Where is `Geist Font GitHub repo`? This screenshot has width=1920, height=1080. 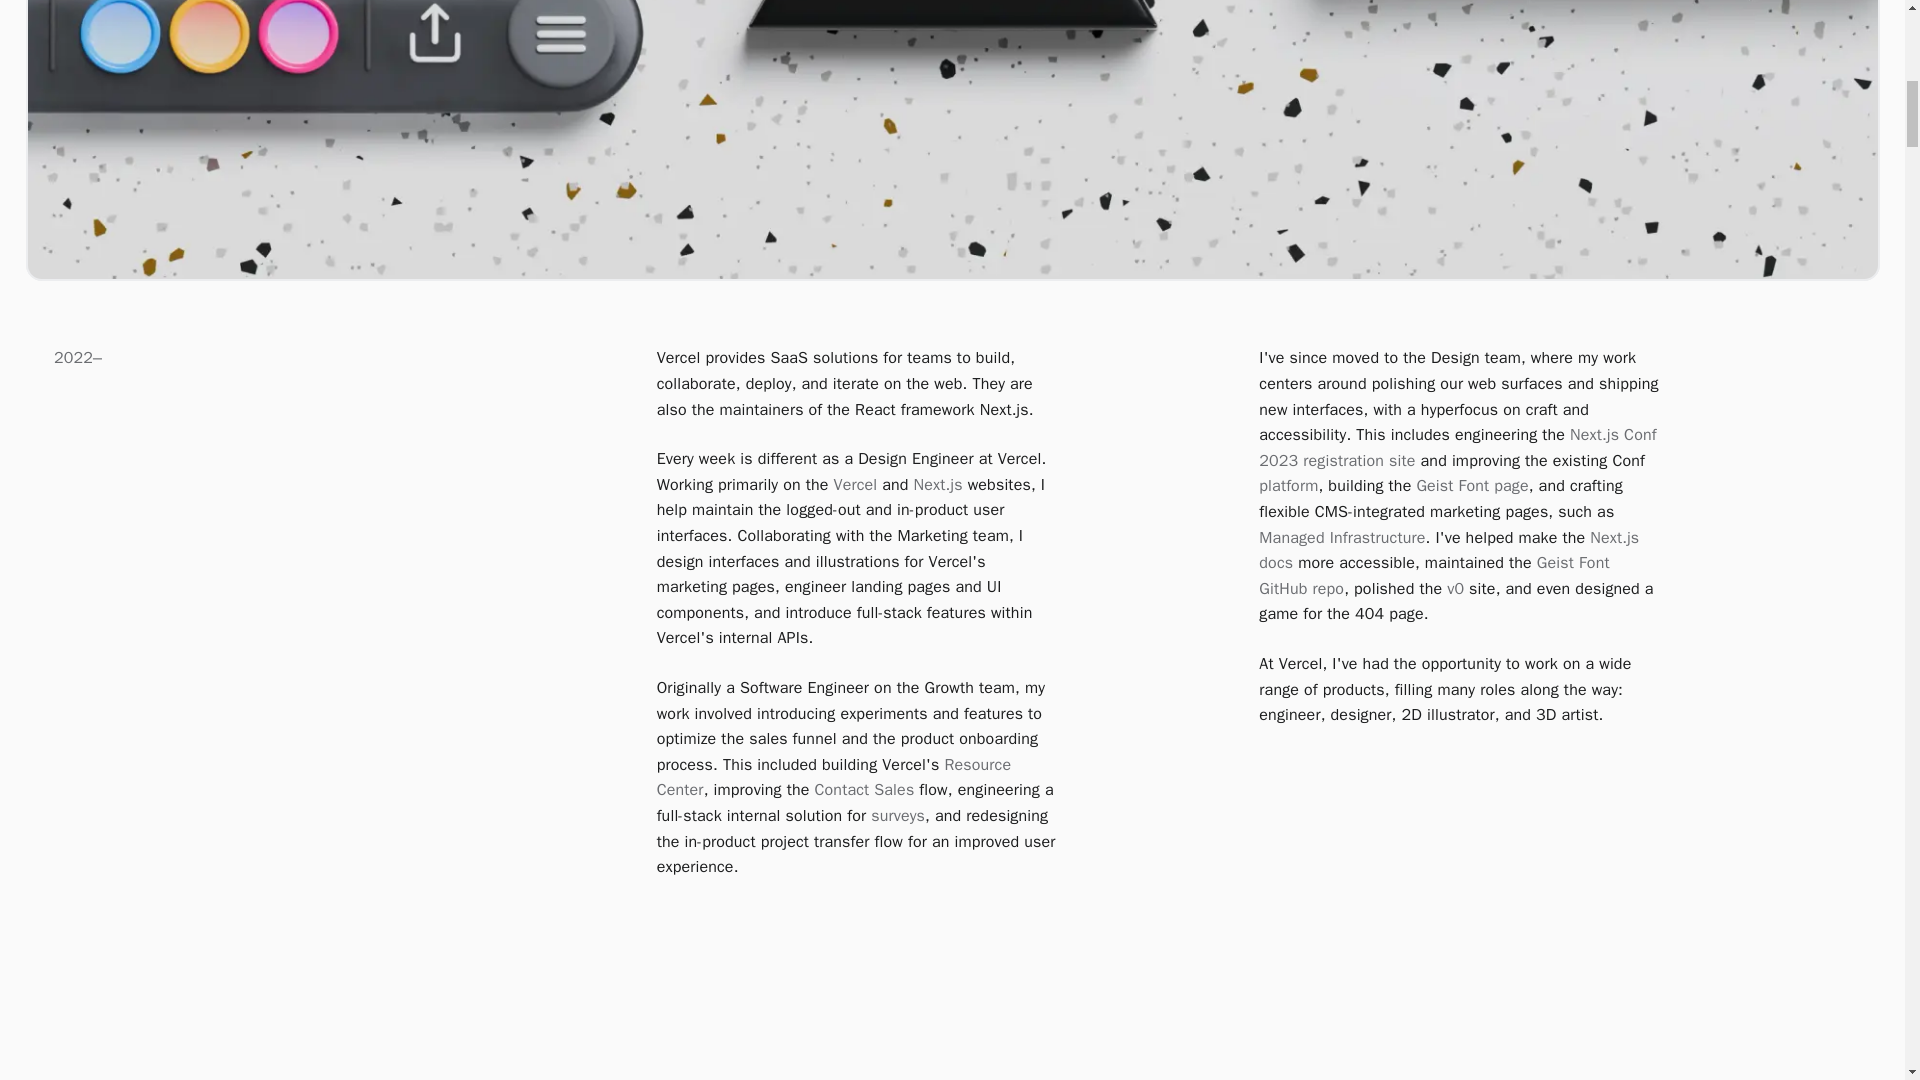 Geist Font GitHub repo is located at coordinates (1434, 576).